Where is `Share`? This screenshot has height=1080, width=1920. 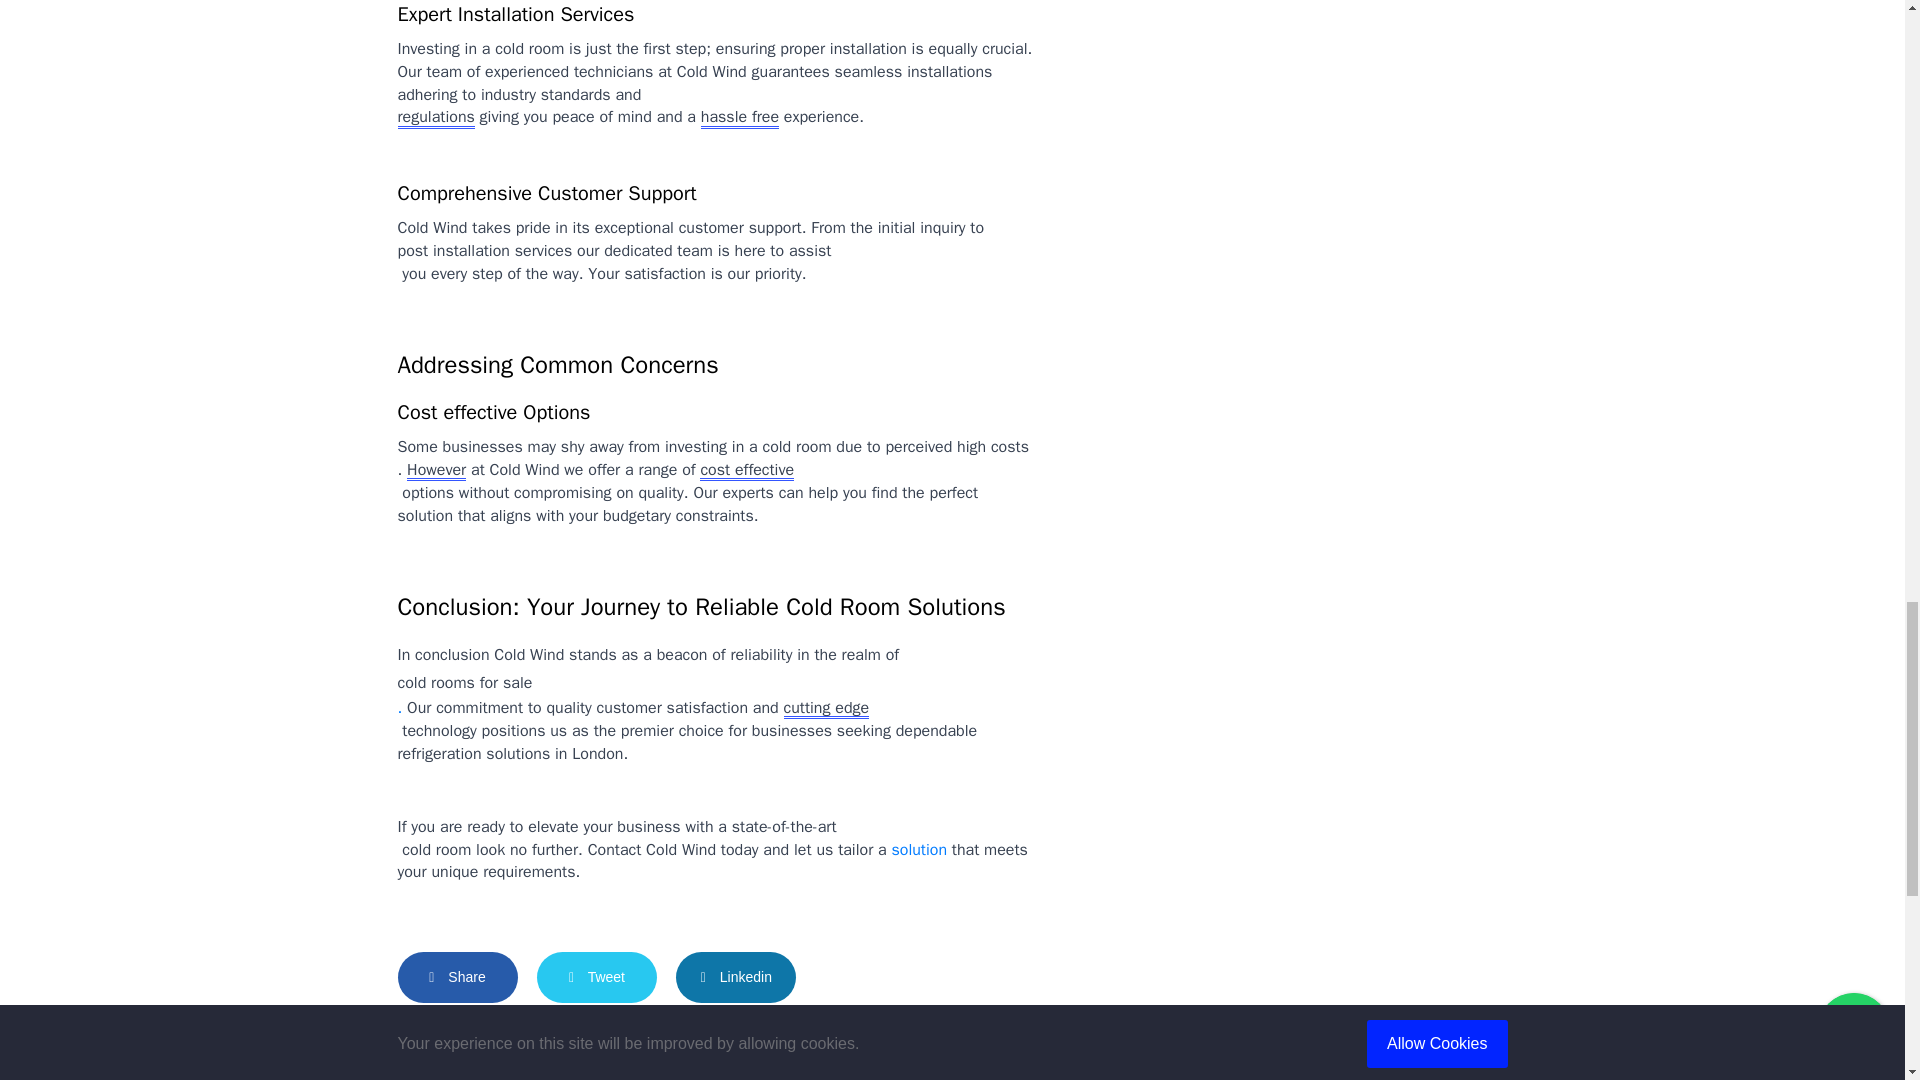
Share is located at coordinates (458, 977).